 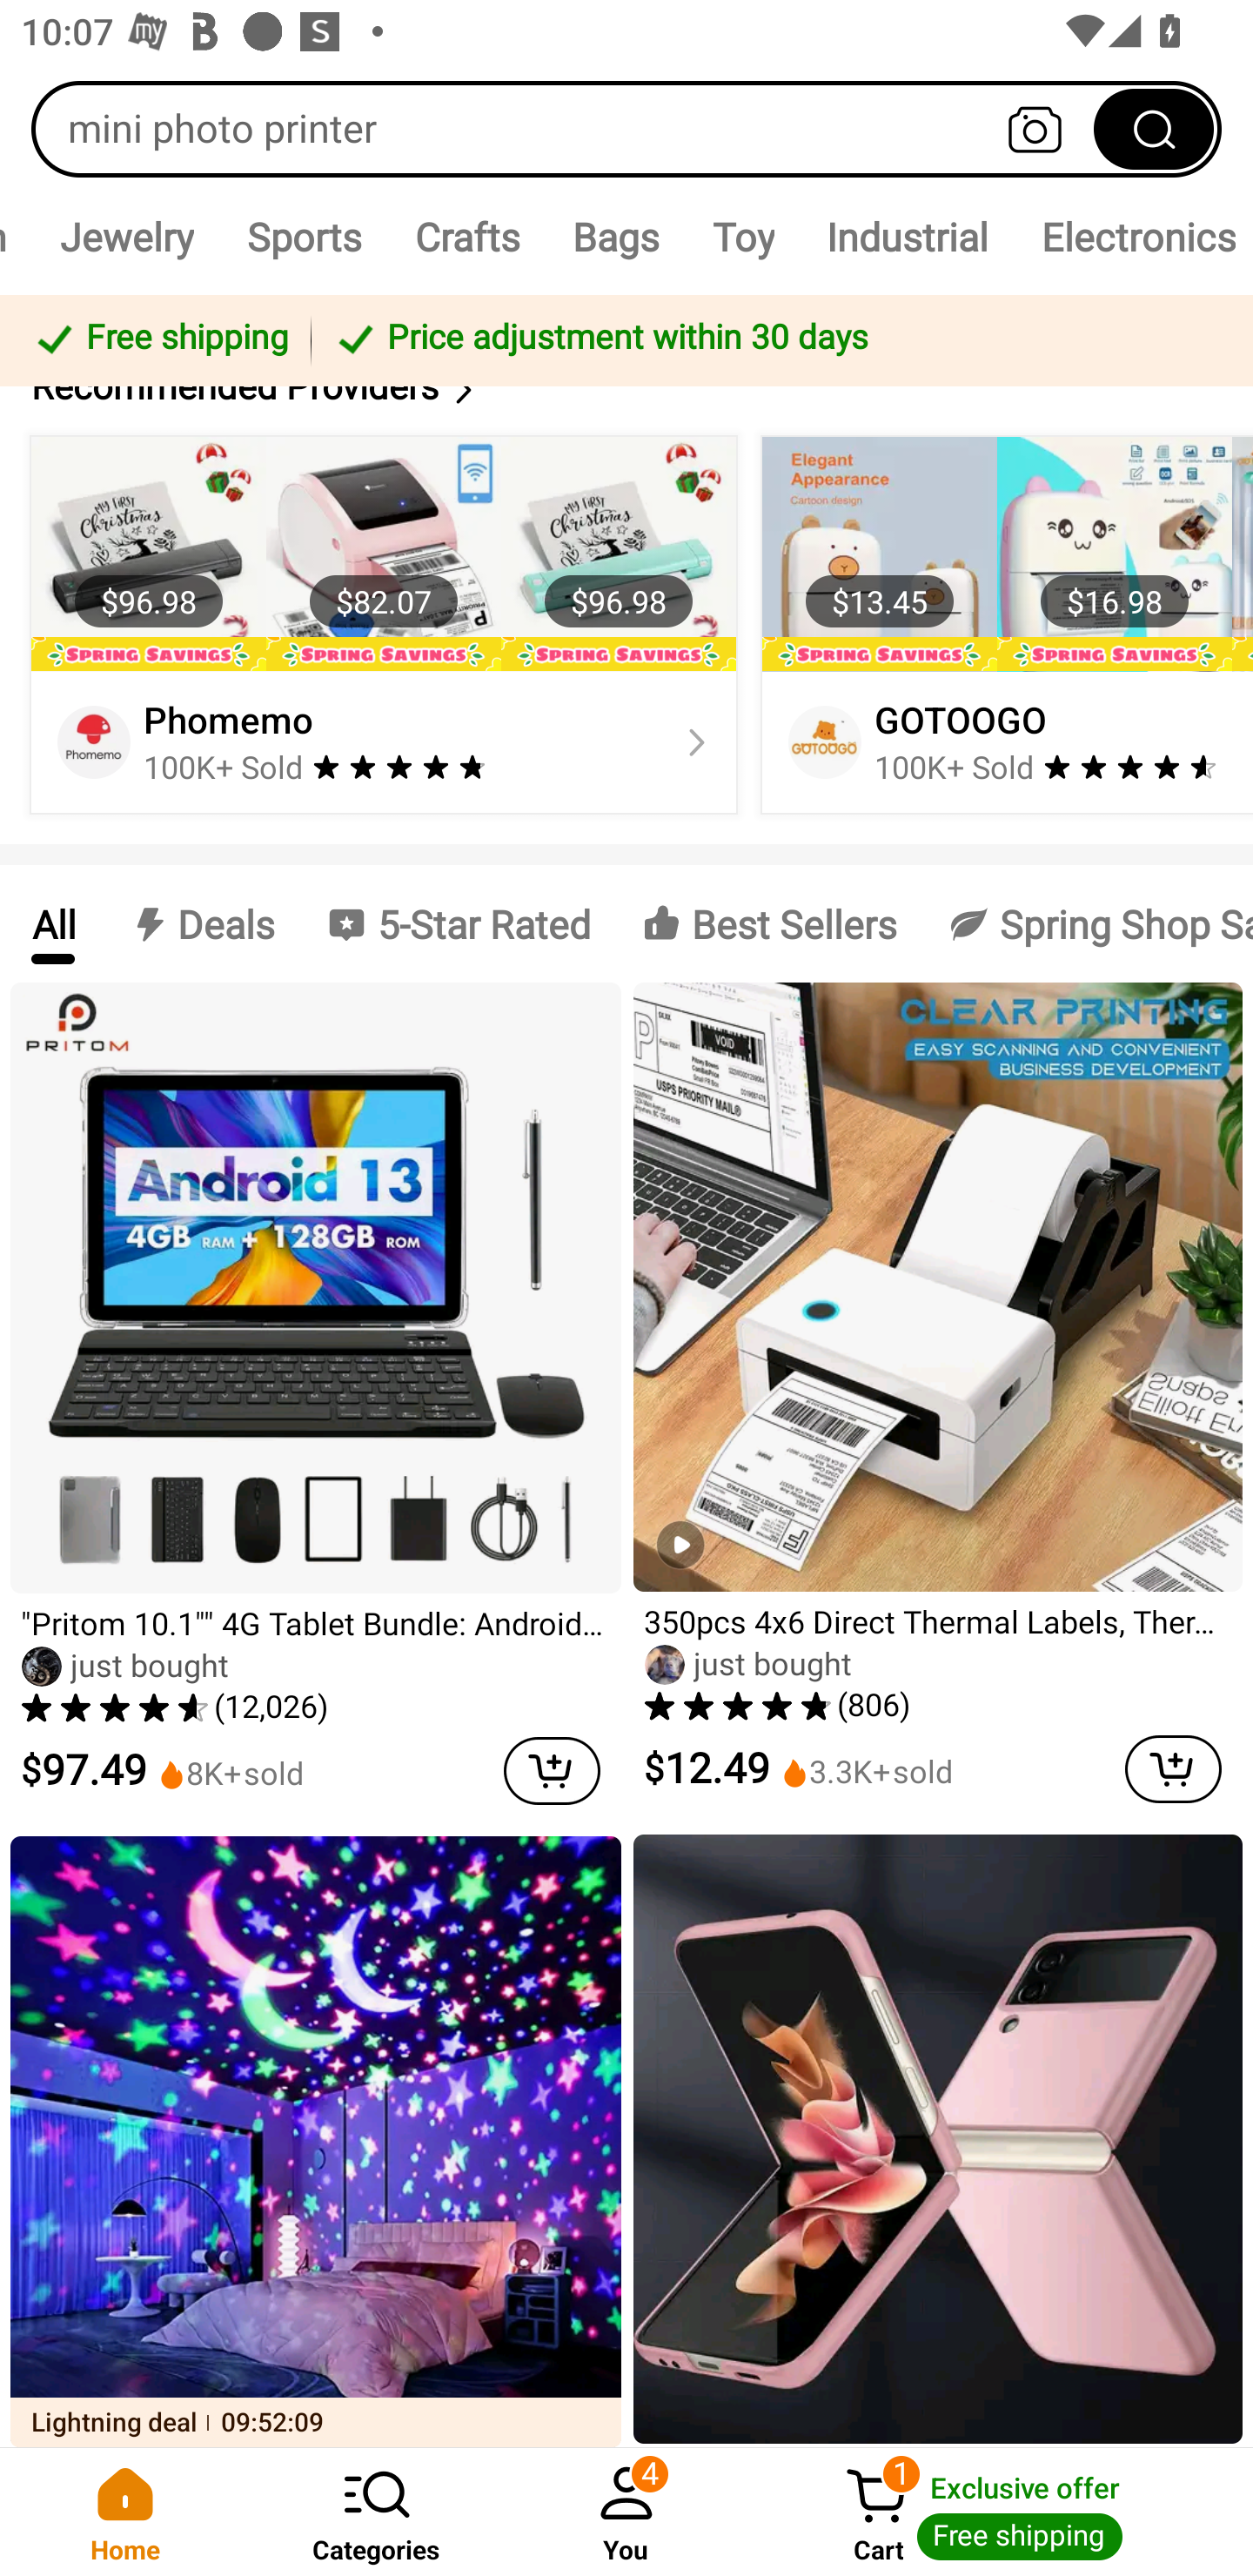 What do you see at coordinates (458, 922) in the screenshot?
I see `5-Star Rated 5-Star Rated 5-Star Rated` at bounding box center [458, 922].